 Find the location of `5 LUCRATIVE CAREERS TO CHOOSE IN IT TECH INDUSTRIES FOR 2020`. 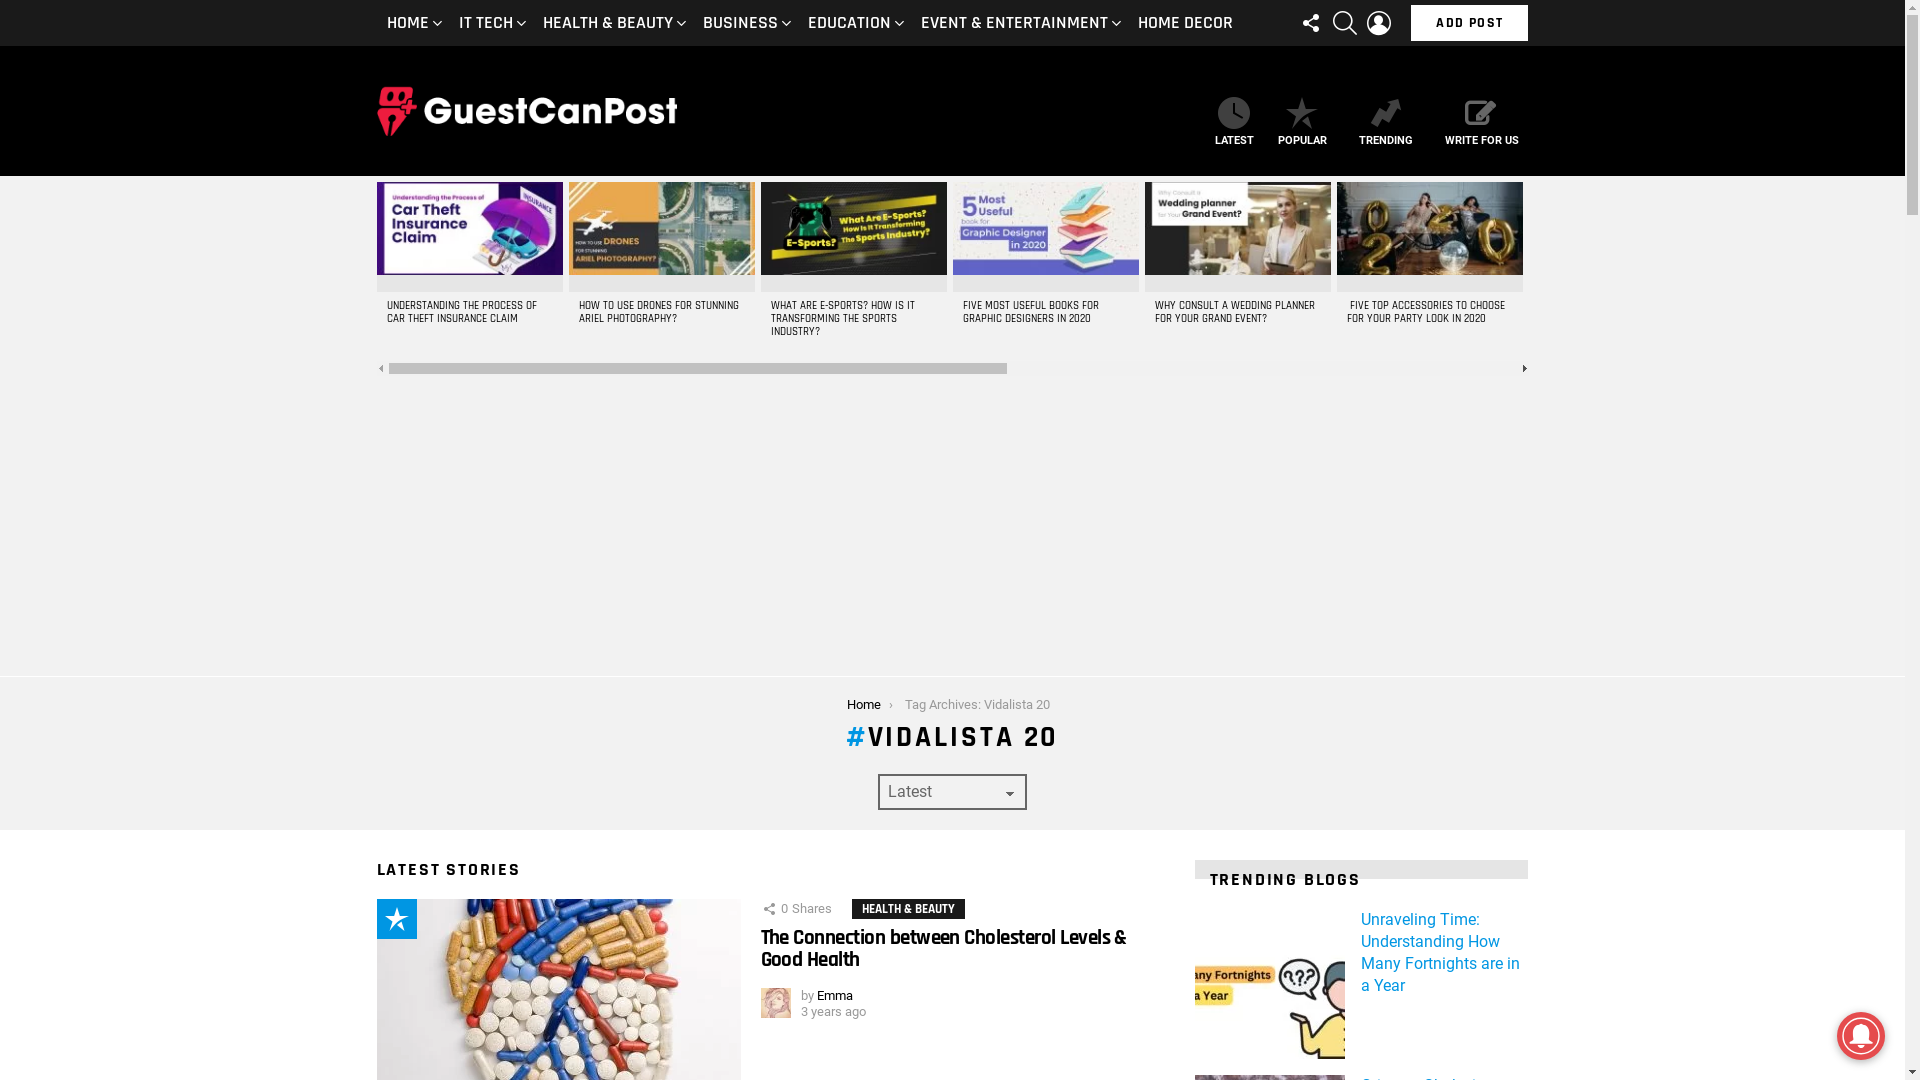

5 LUCRATIVE CAREERS TO CHOOSE IN IT TECH INDUSTRIES FOR 2020 is located at coordinates (1620, 312).